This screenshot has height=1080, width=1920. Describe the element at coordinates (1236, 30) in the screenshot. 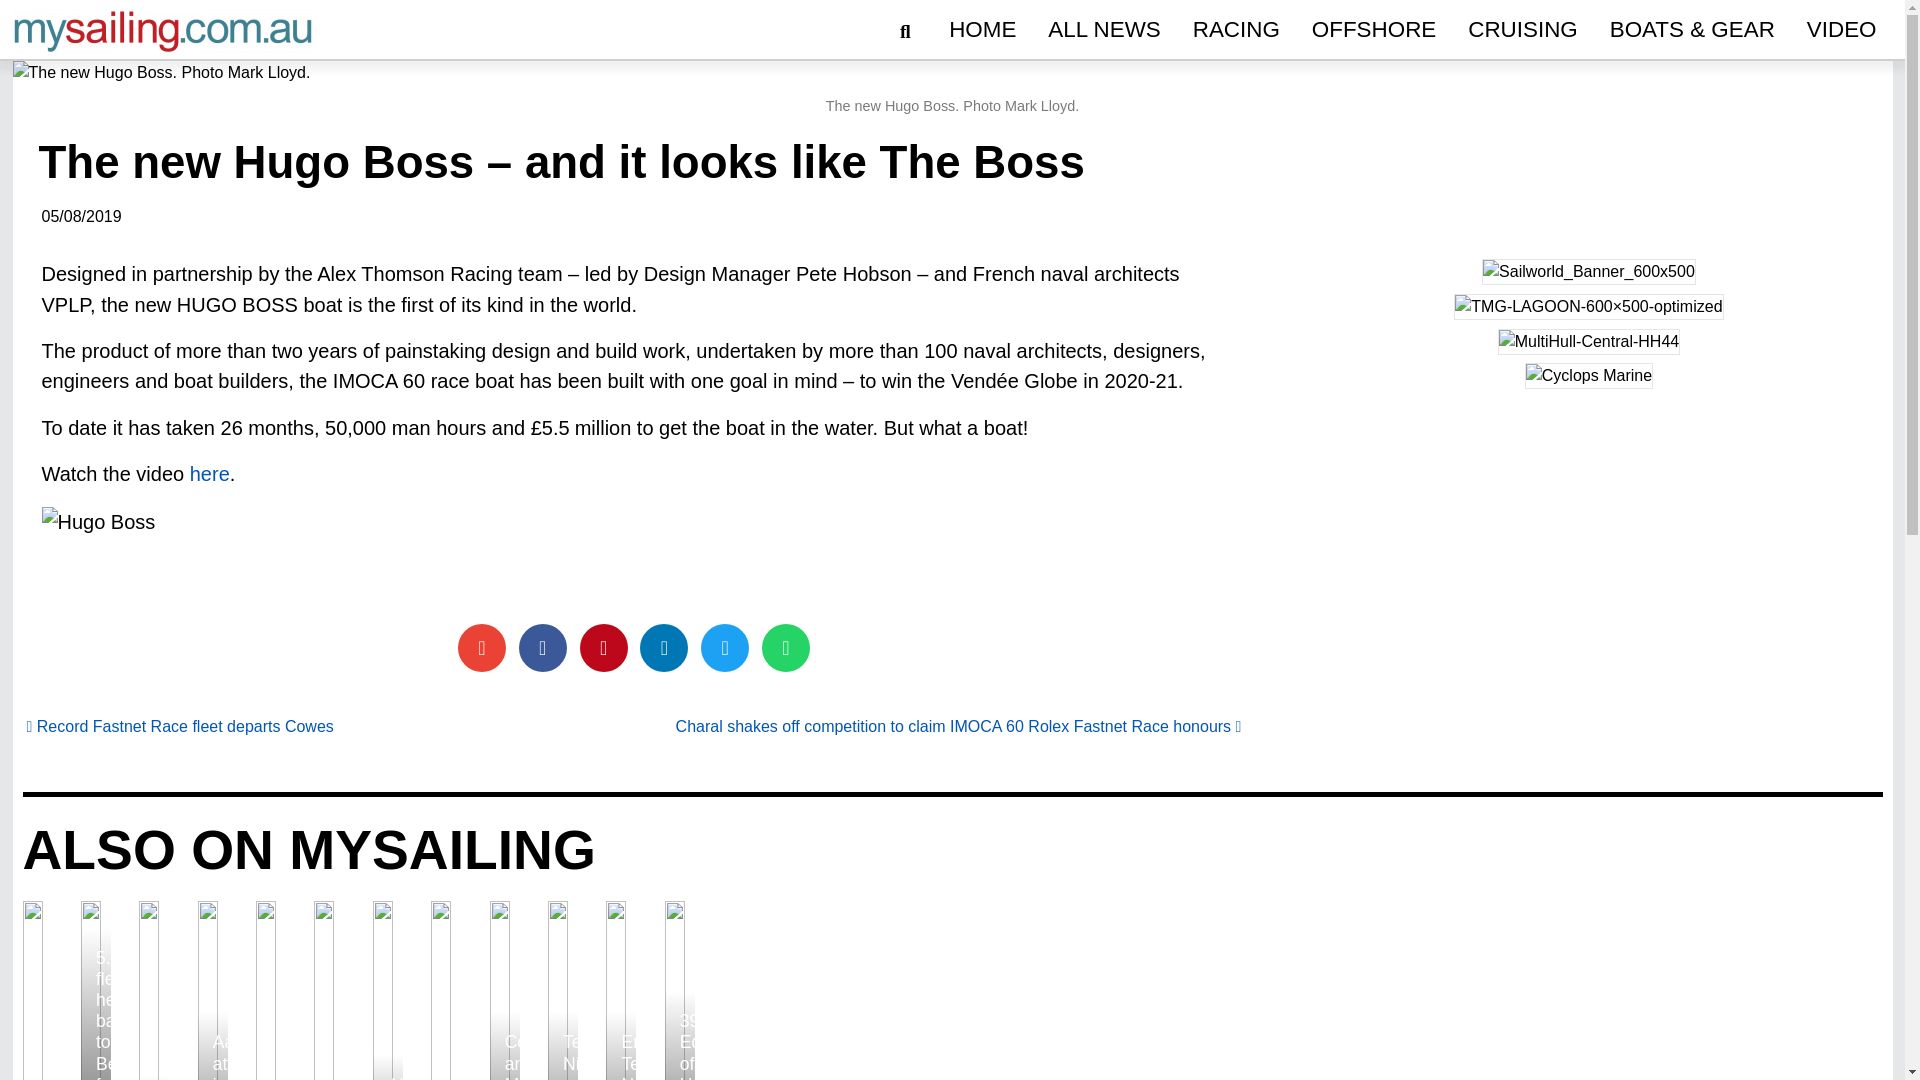

I see `RACING` at that location.